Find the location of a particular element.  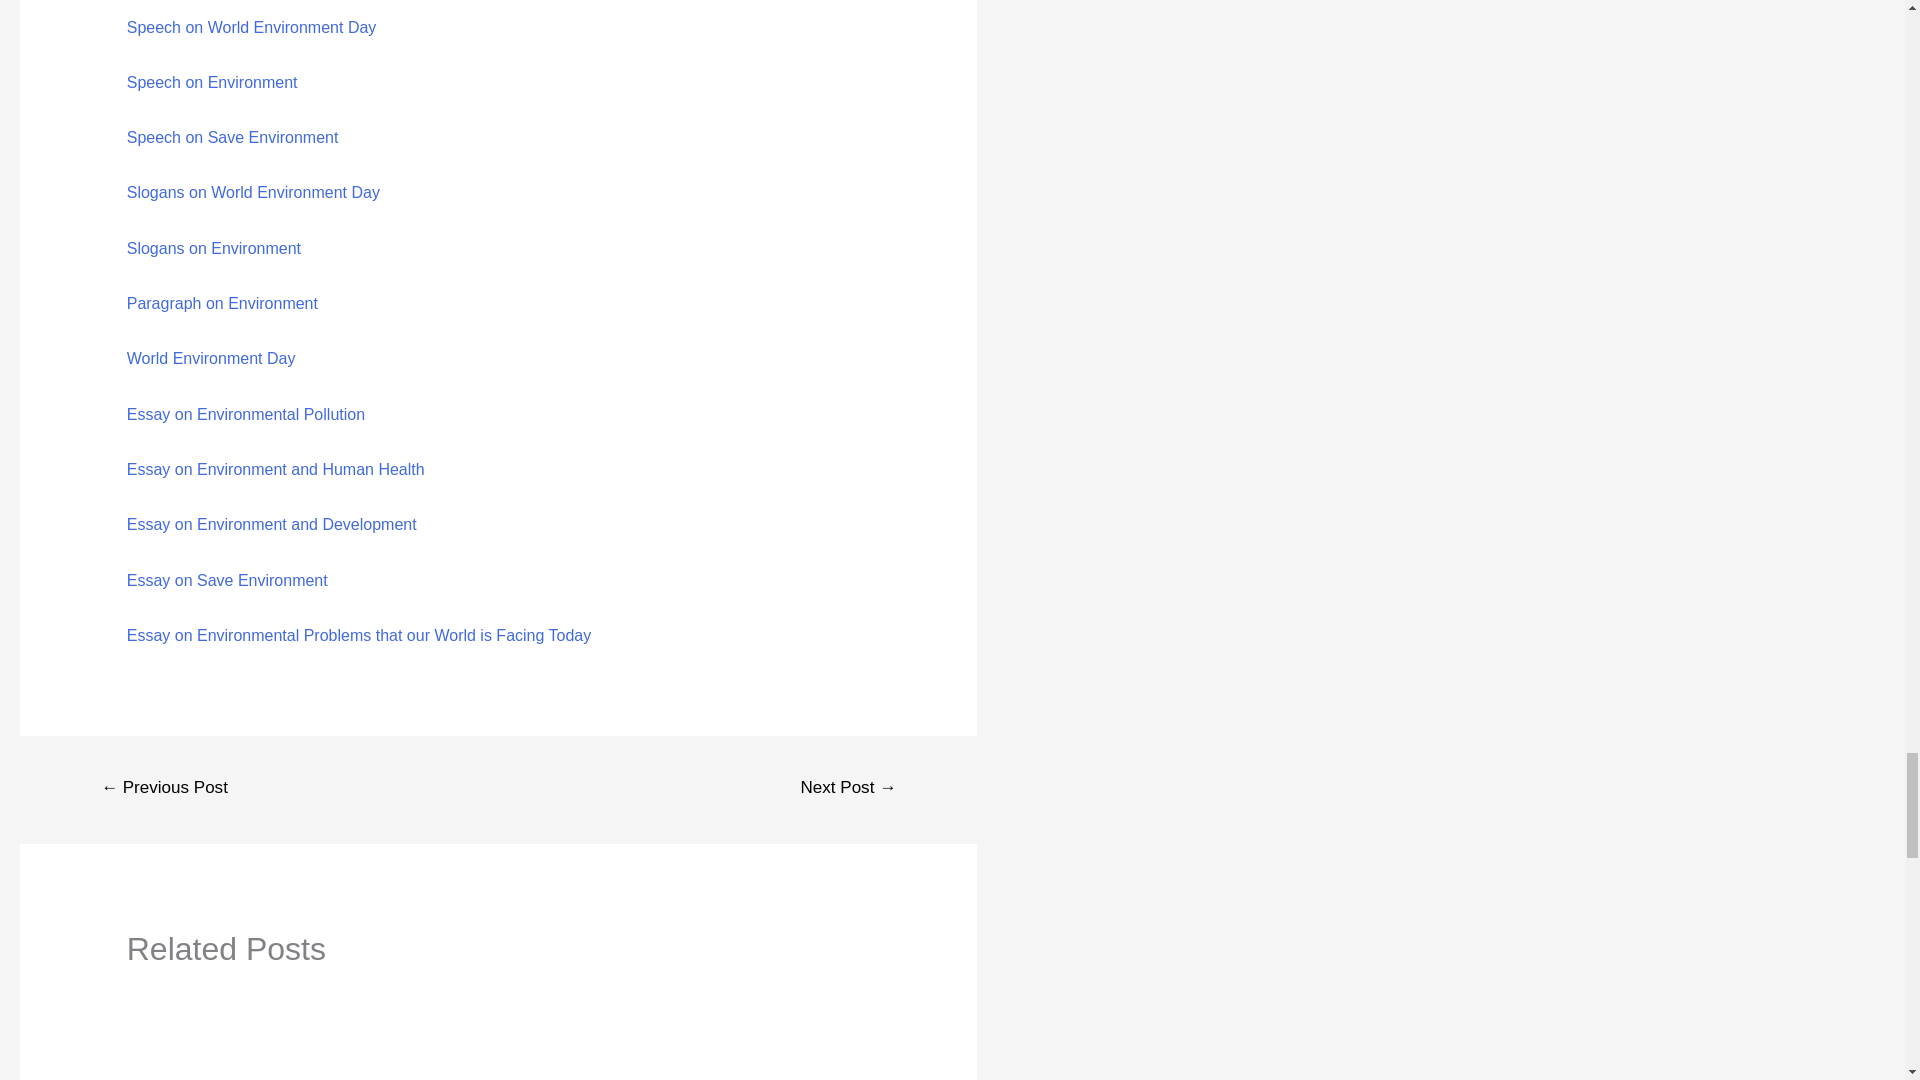

Speech on Environment is located at coordinates (212, 82).